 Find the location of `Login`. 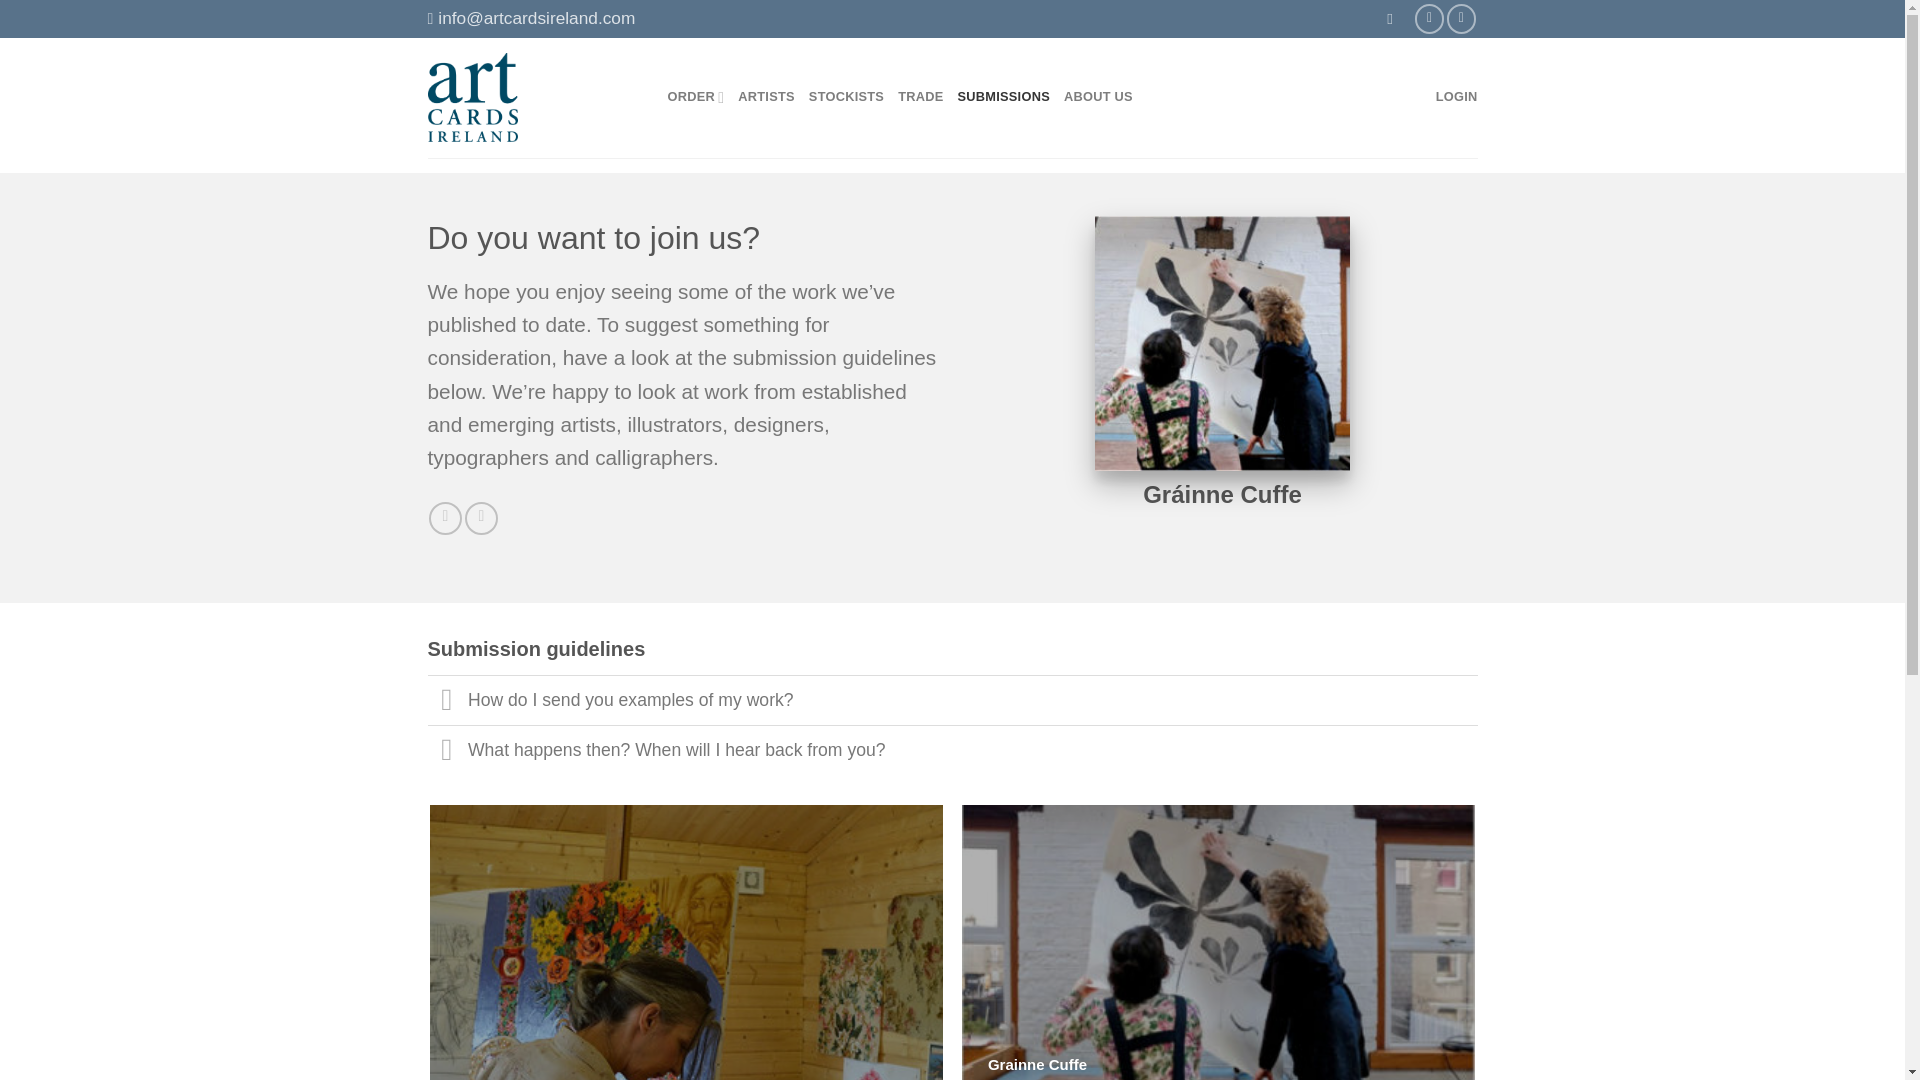

Login is located at coordinates (1457, 96).